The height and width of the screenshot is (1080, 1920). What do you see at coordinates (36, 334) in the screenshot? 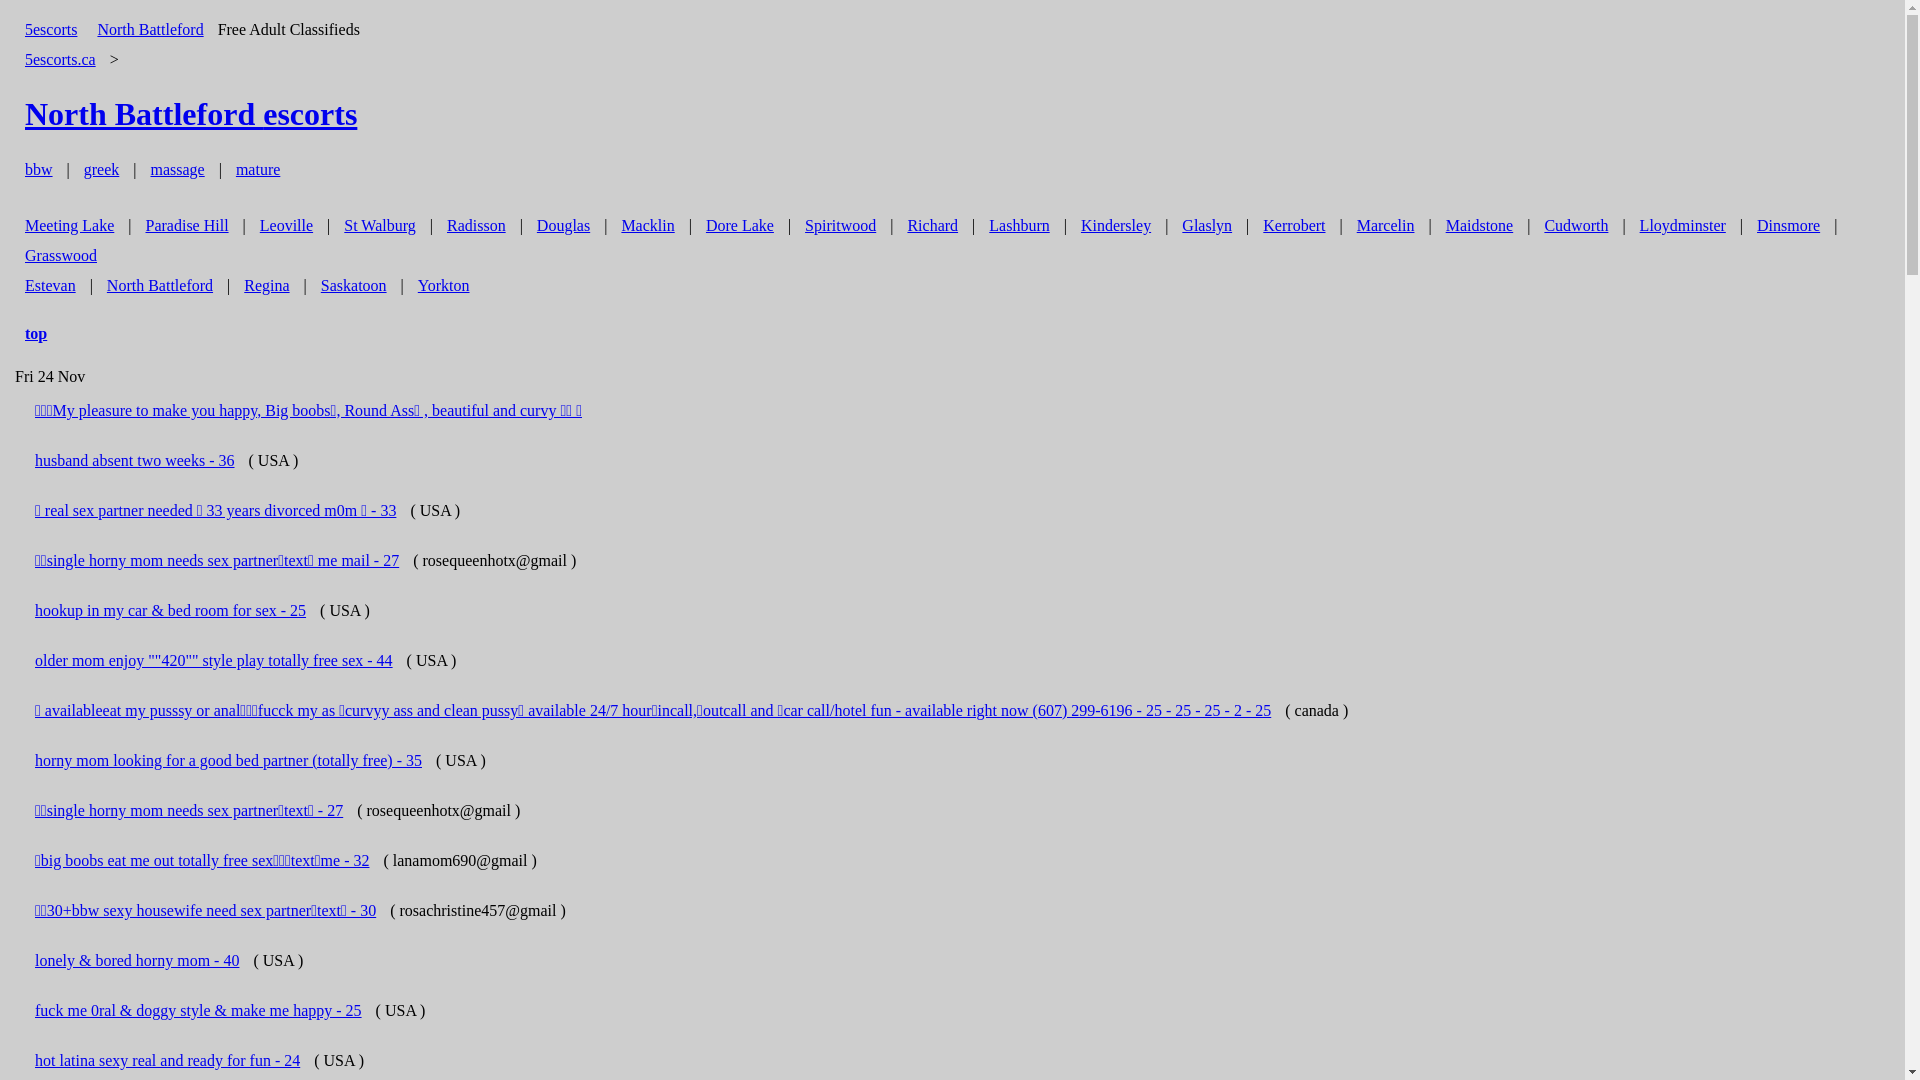
I see `top` at bounding box center [36, 334].